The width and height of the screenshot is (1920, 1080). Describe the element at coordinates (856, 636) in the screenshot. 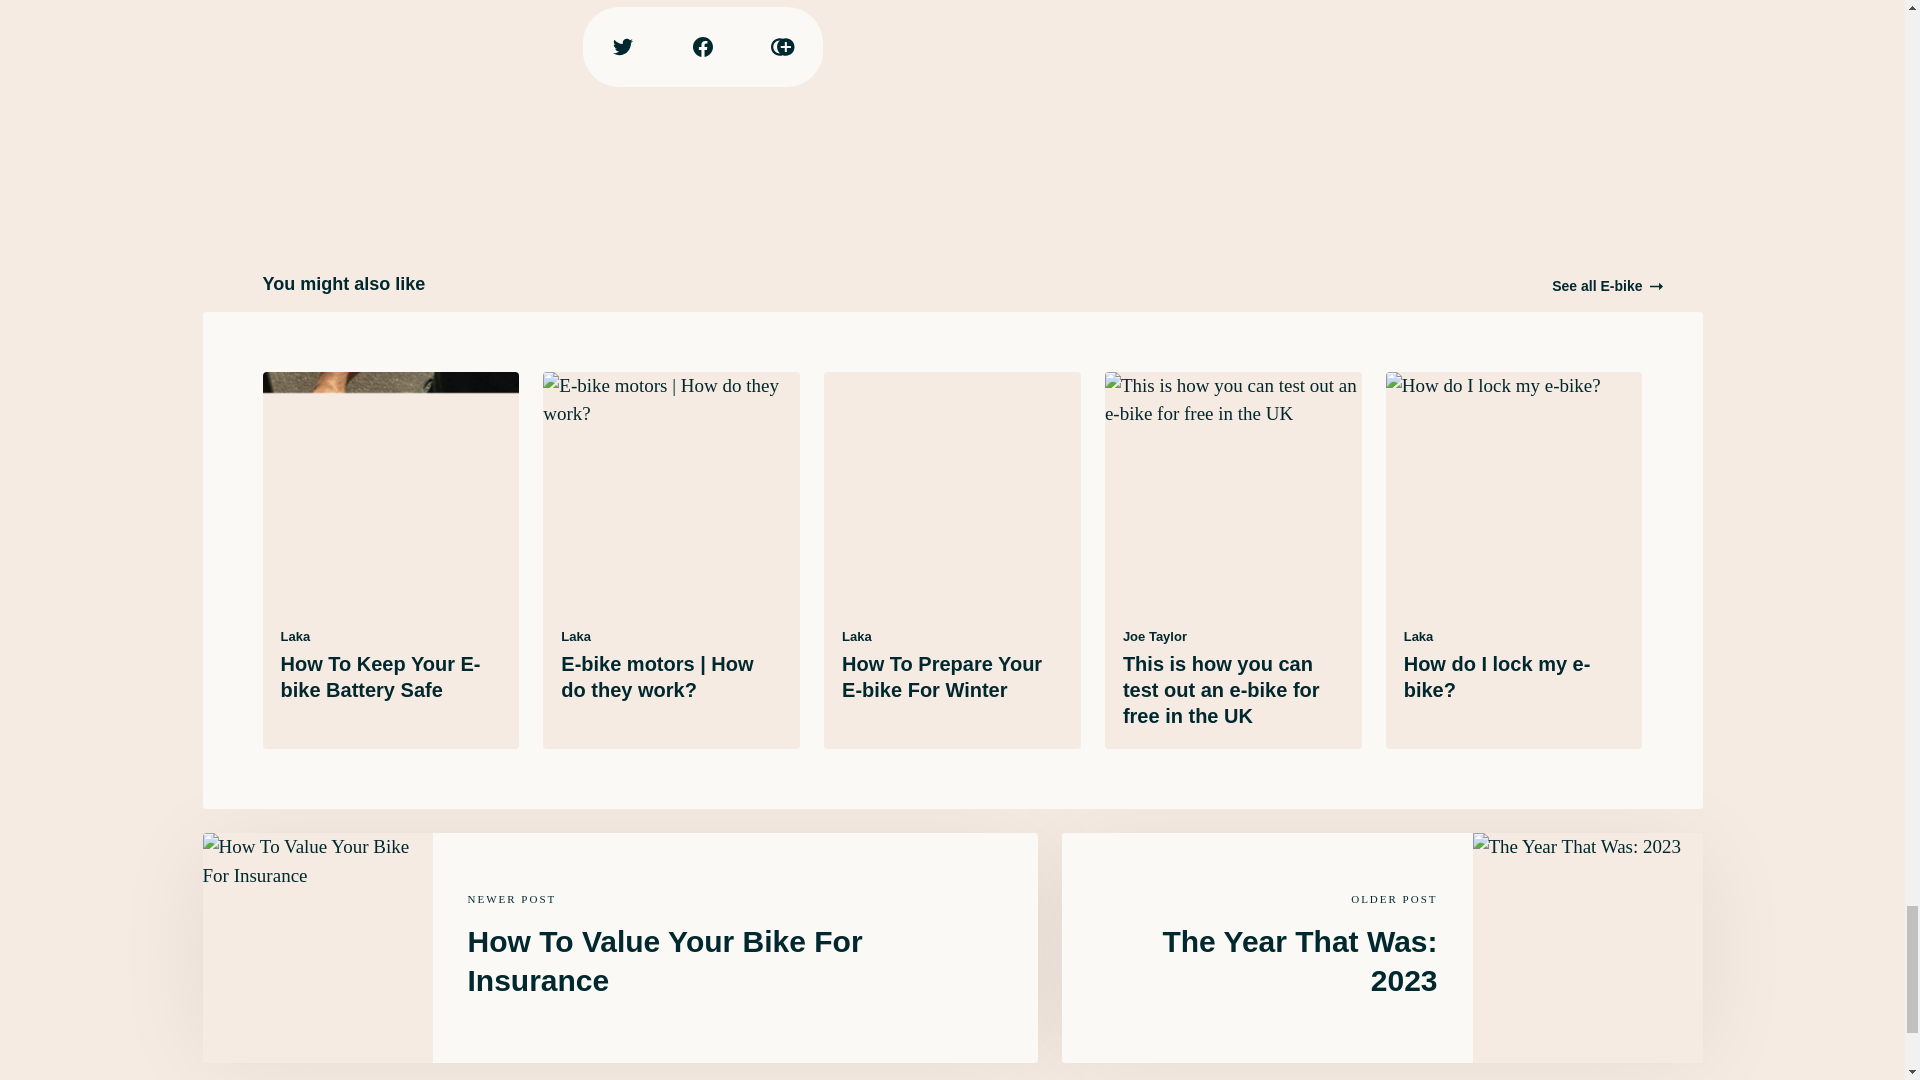

I see `Laka` at that location.